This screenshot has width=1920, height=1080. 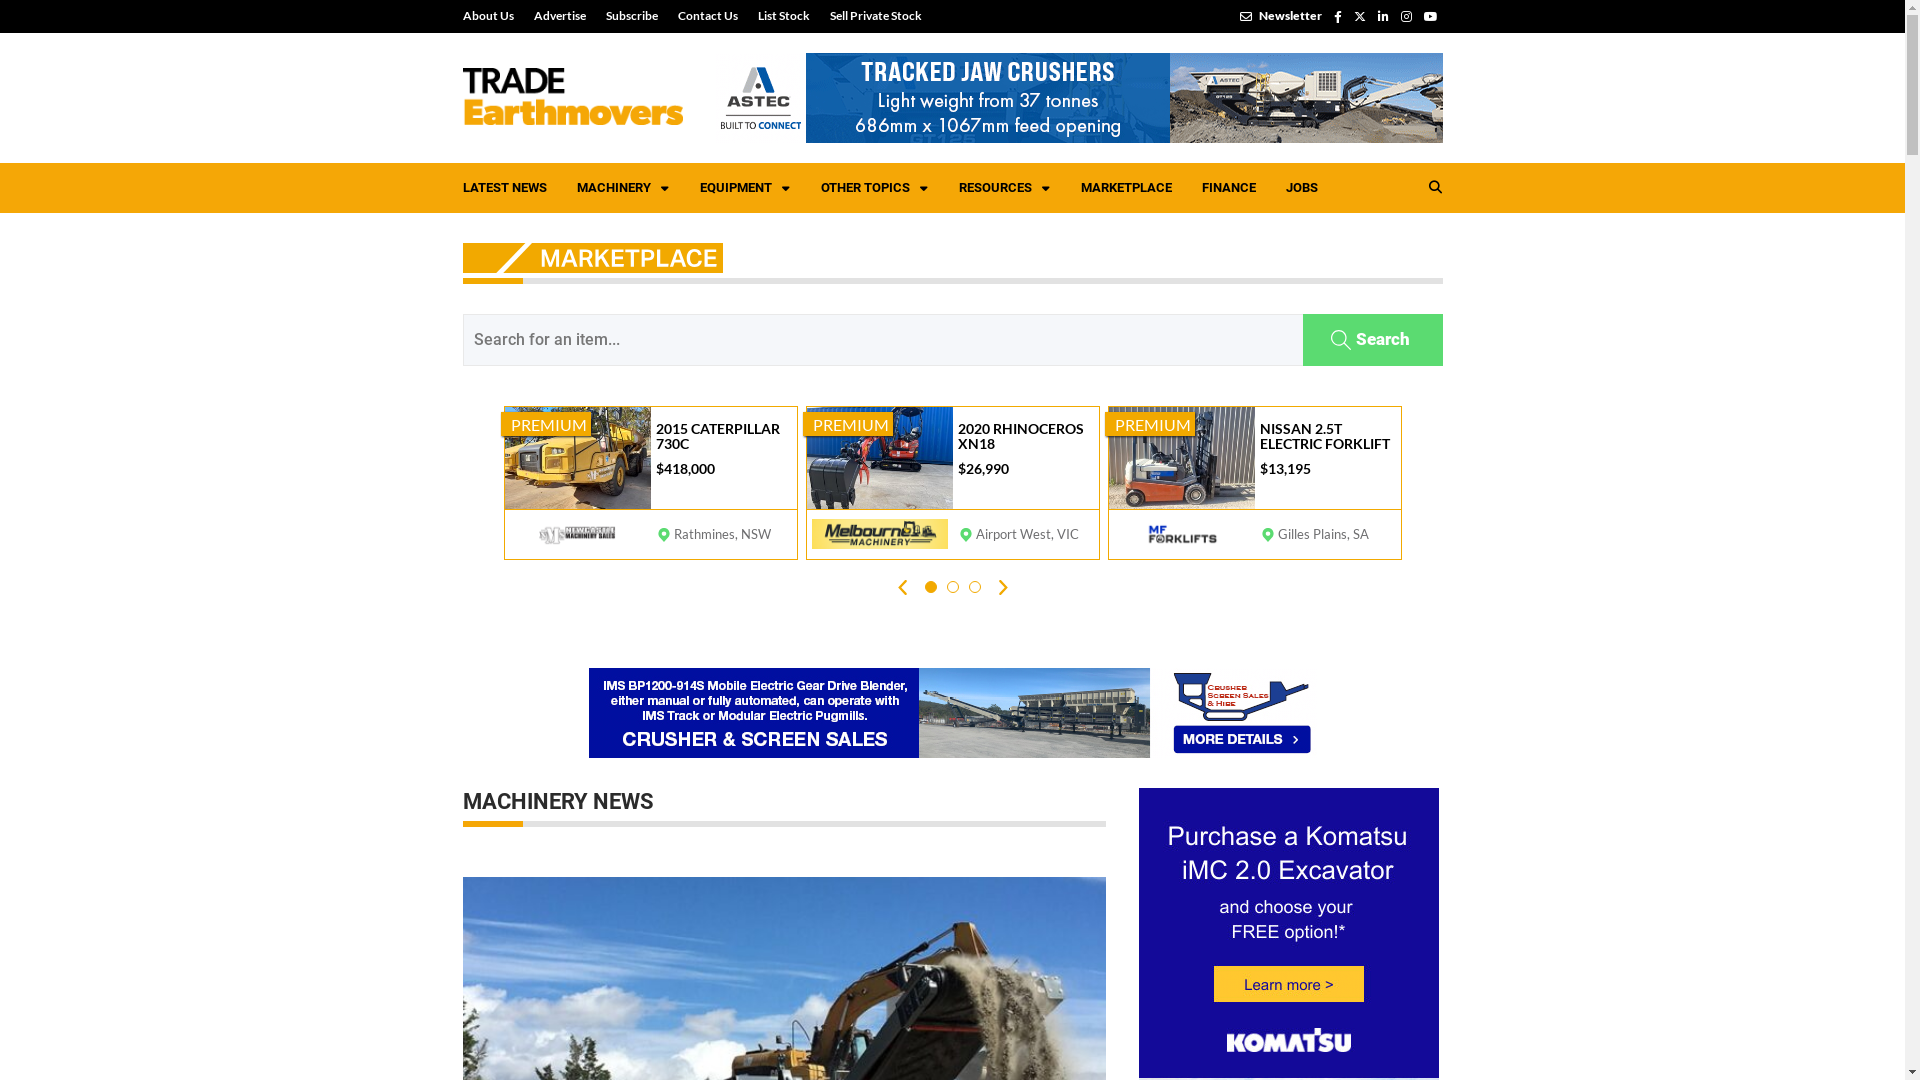 What do you see at coordinates (624, 188) in the screenshot?
I see `MACHINERY` at bounding box center [624, 188].